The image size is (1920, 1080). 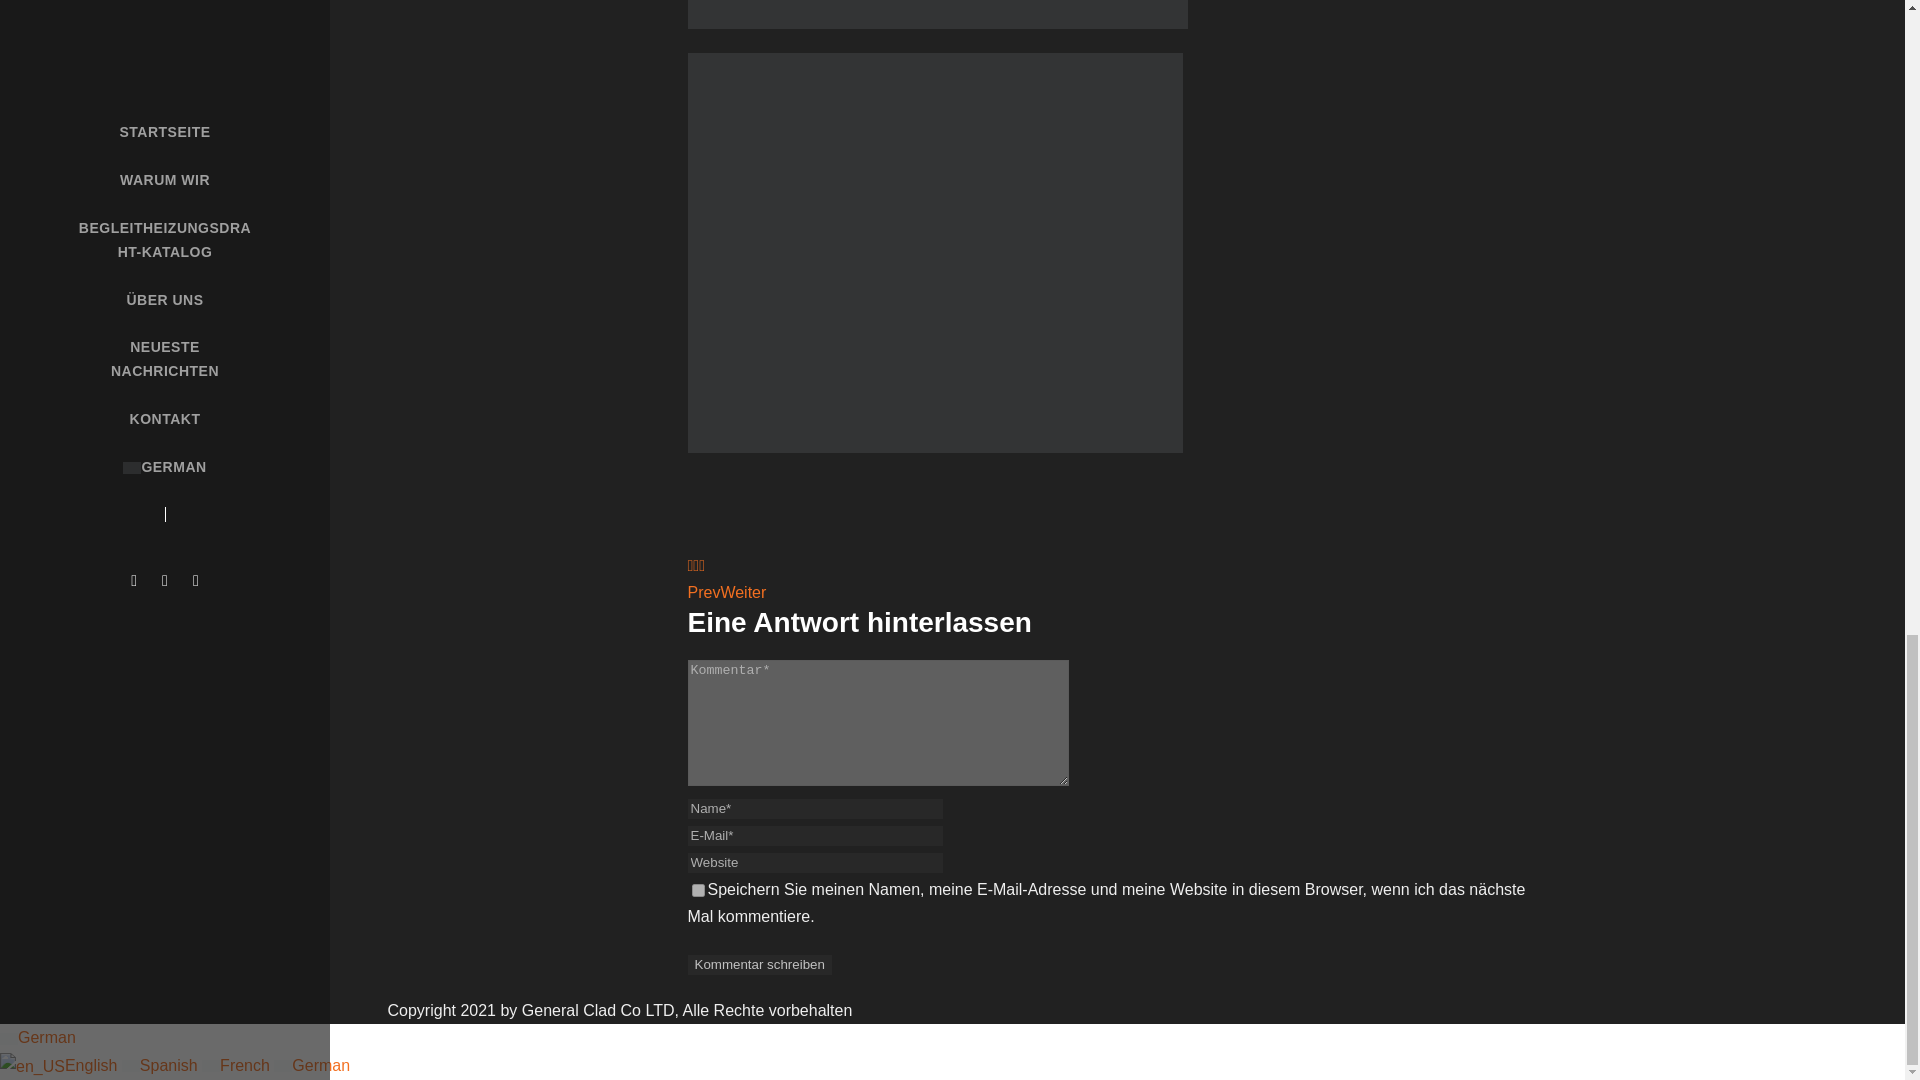 What do you see at coordinates (61, 1065) in the screenshot?
I see `English` at bounding box center [61, 1065].